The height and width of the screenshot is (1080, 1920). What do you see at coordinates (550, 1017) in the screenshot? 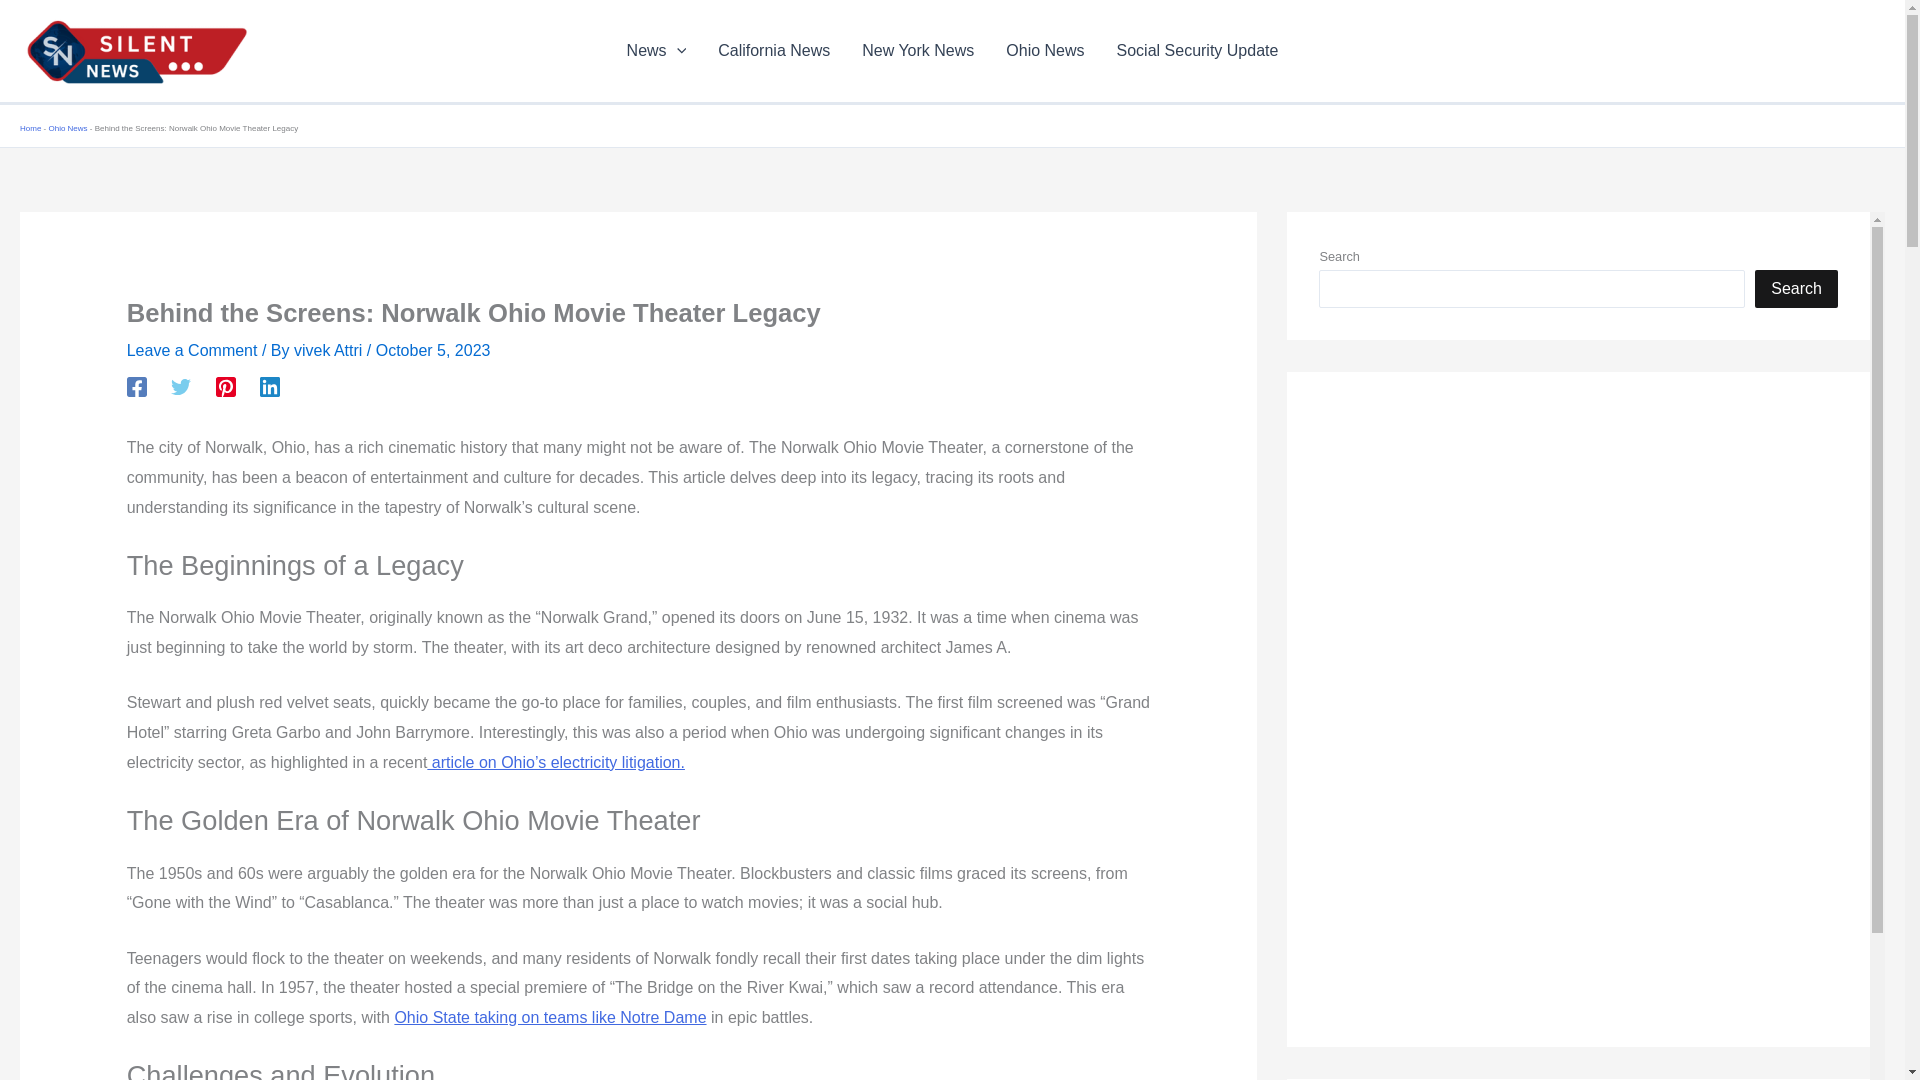
I see `Ohio State taking on teams like Notre Dame` at bounding box center [550, 1017].